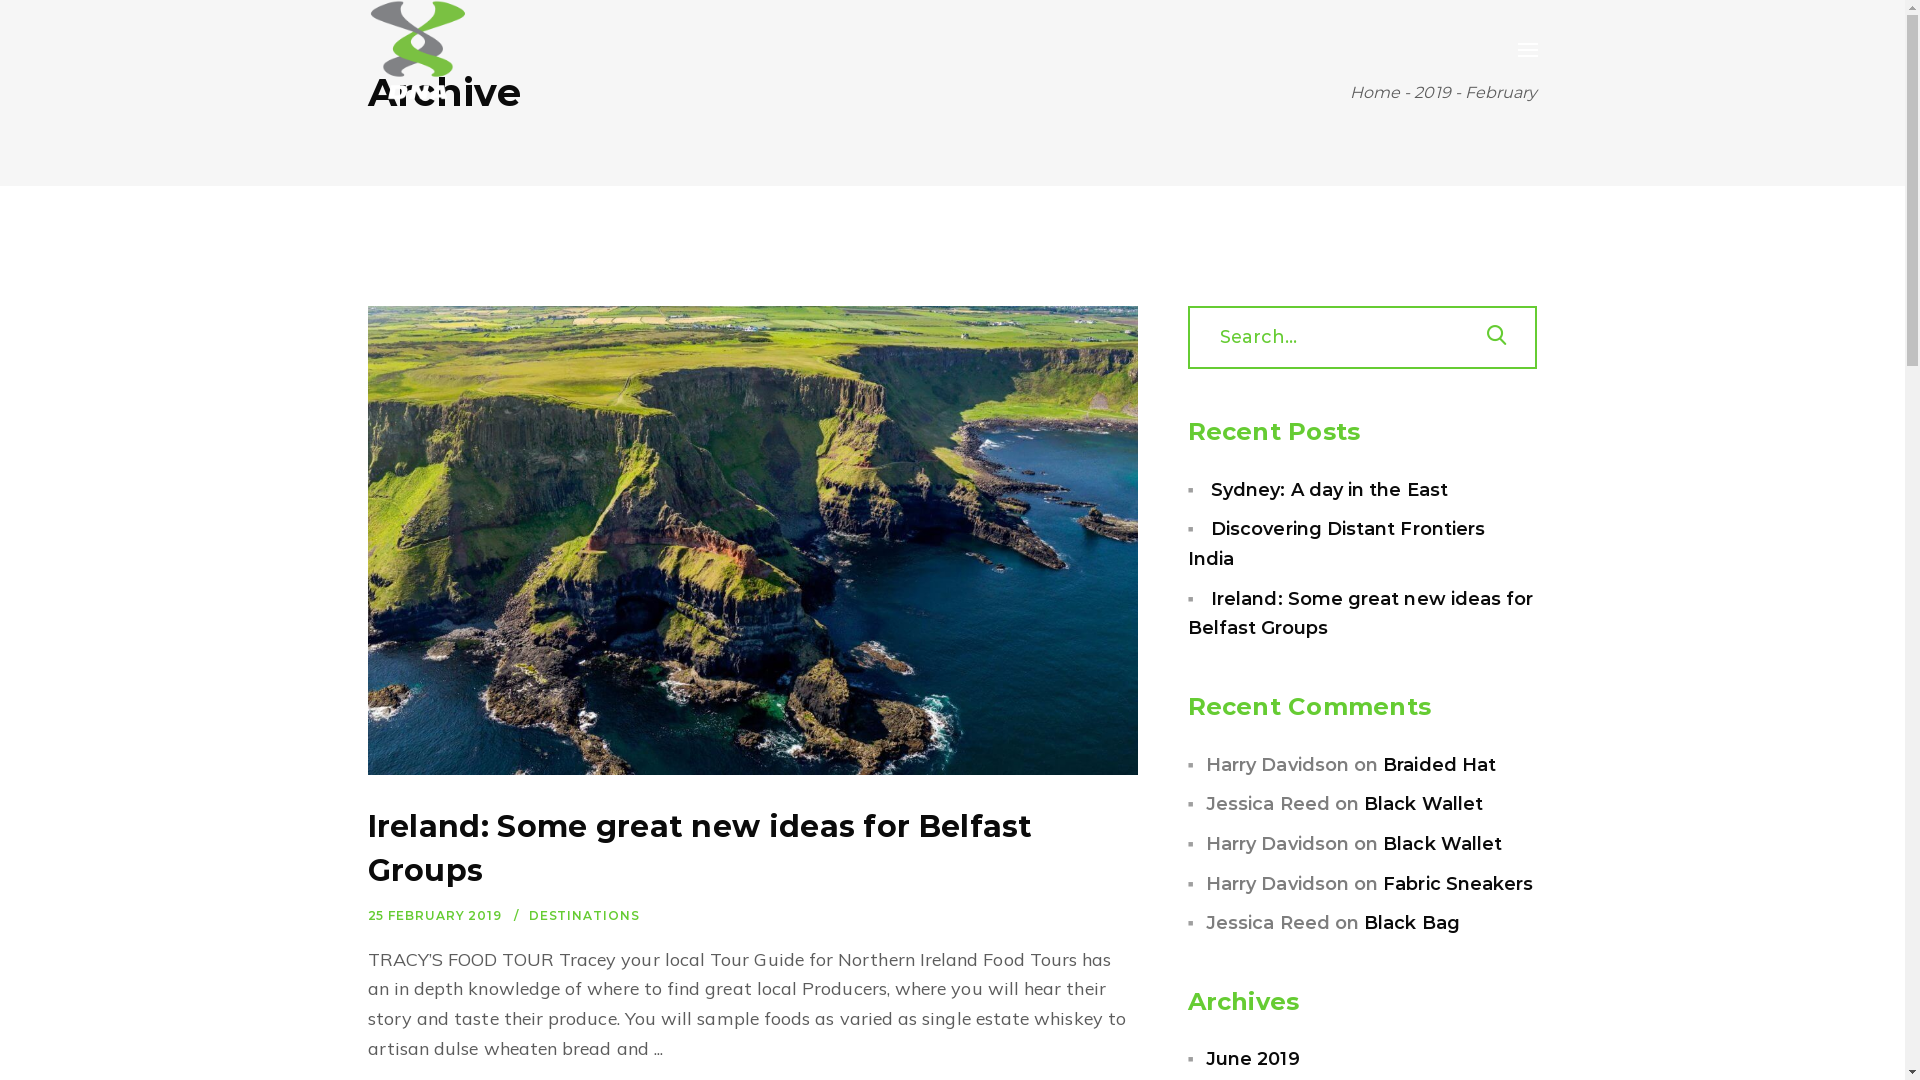 Image resolution: width=1920 pixels, height=1080 pixels. What do you see at coordinates (1440, 765) in the screenshot?
I see `Braided Hat` at bounding box center [1440, 765].